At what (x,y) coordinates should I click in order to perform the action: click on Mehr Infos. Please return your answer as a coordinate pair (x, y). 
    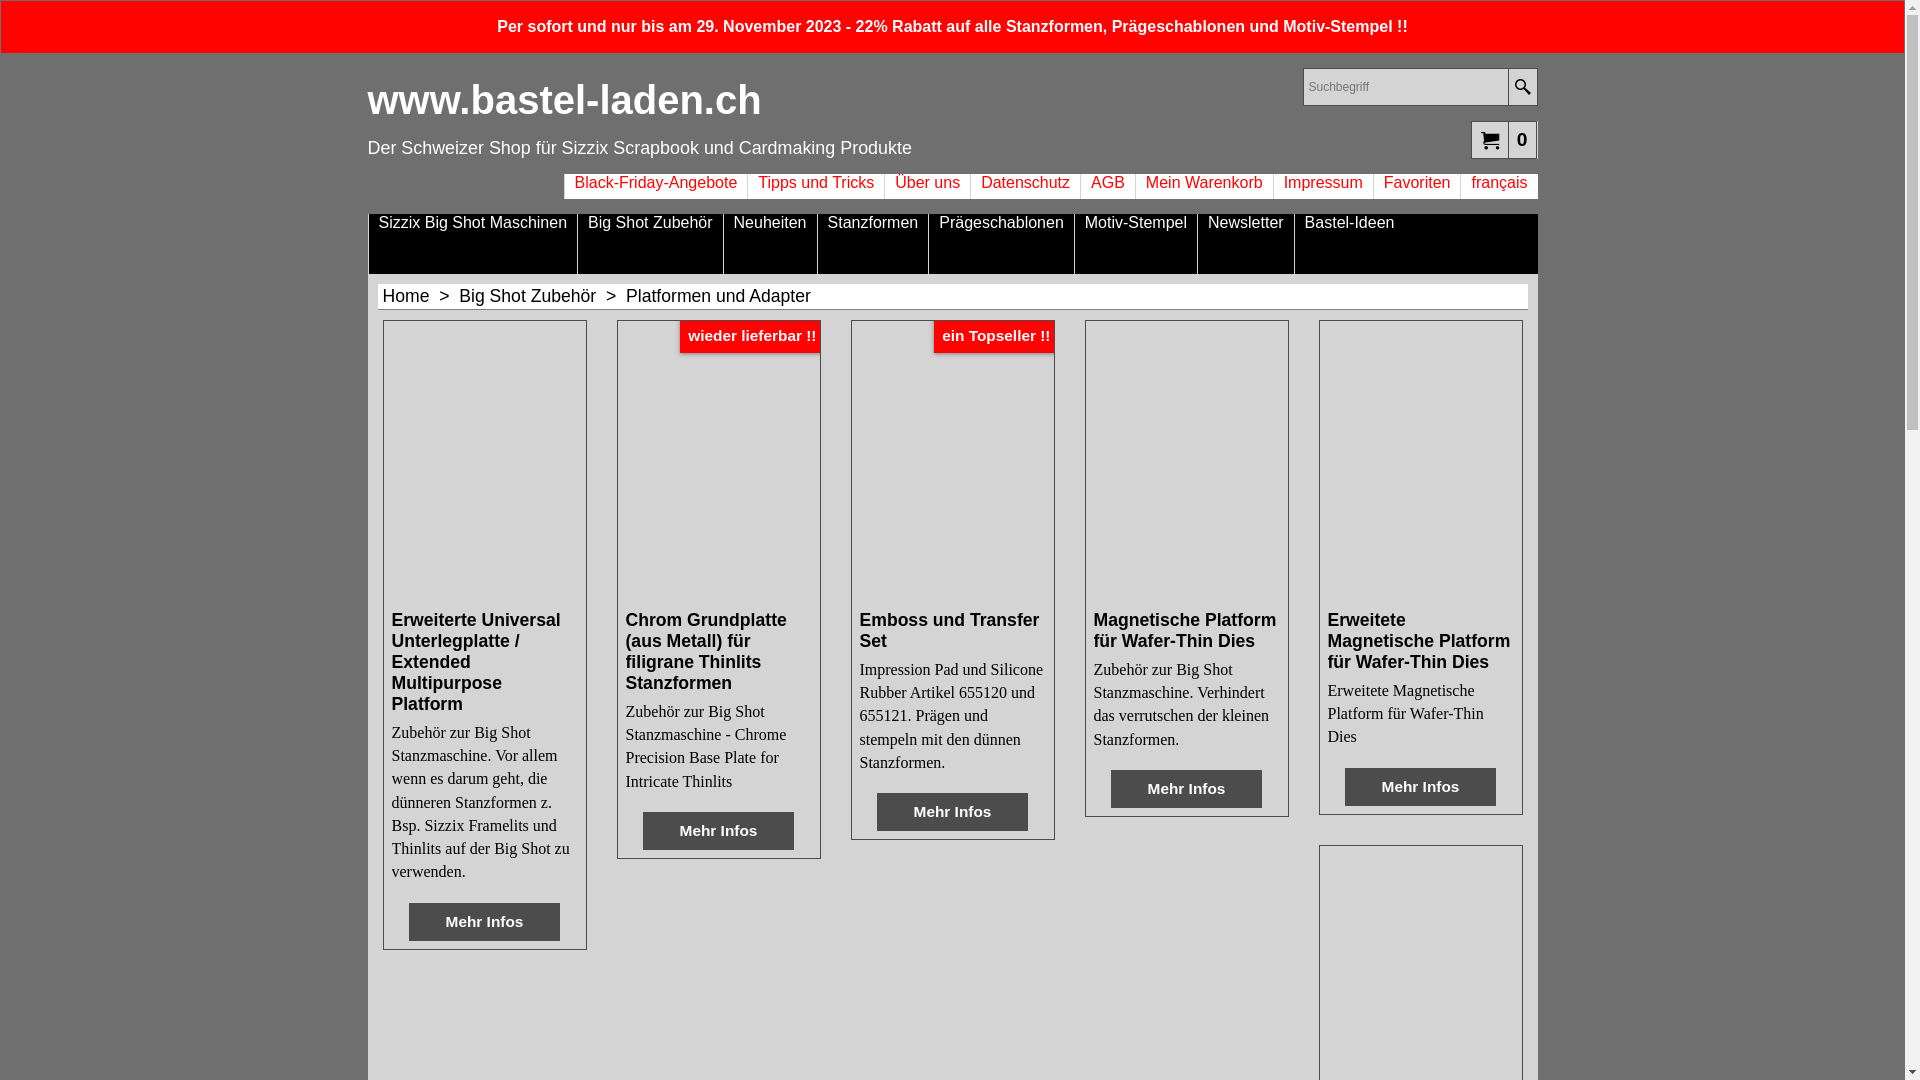
    Looking at the image, I should click on (485, 922).